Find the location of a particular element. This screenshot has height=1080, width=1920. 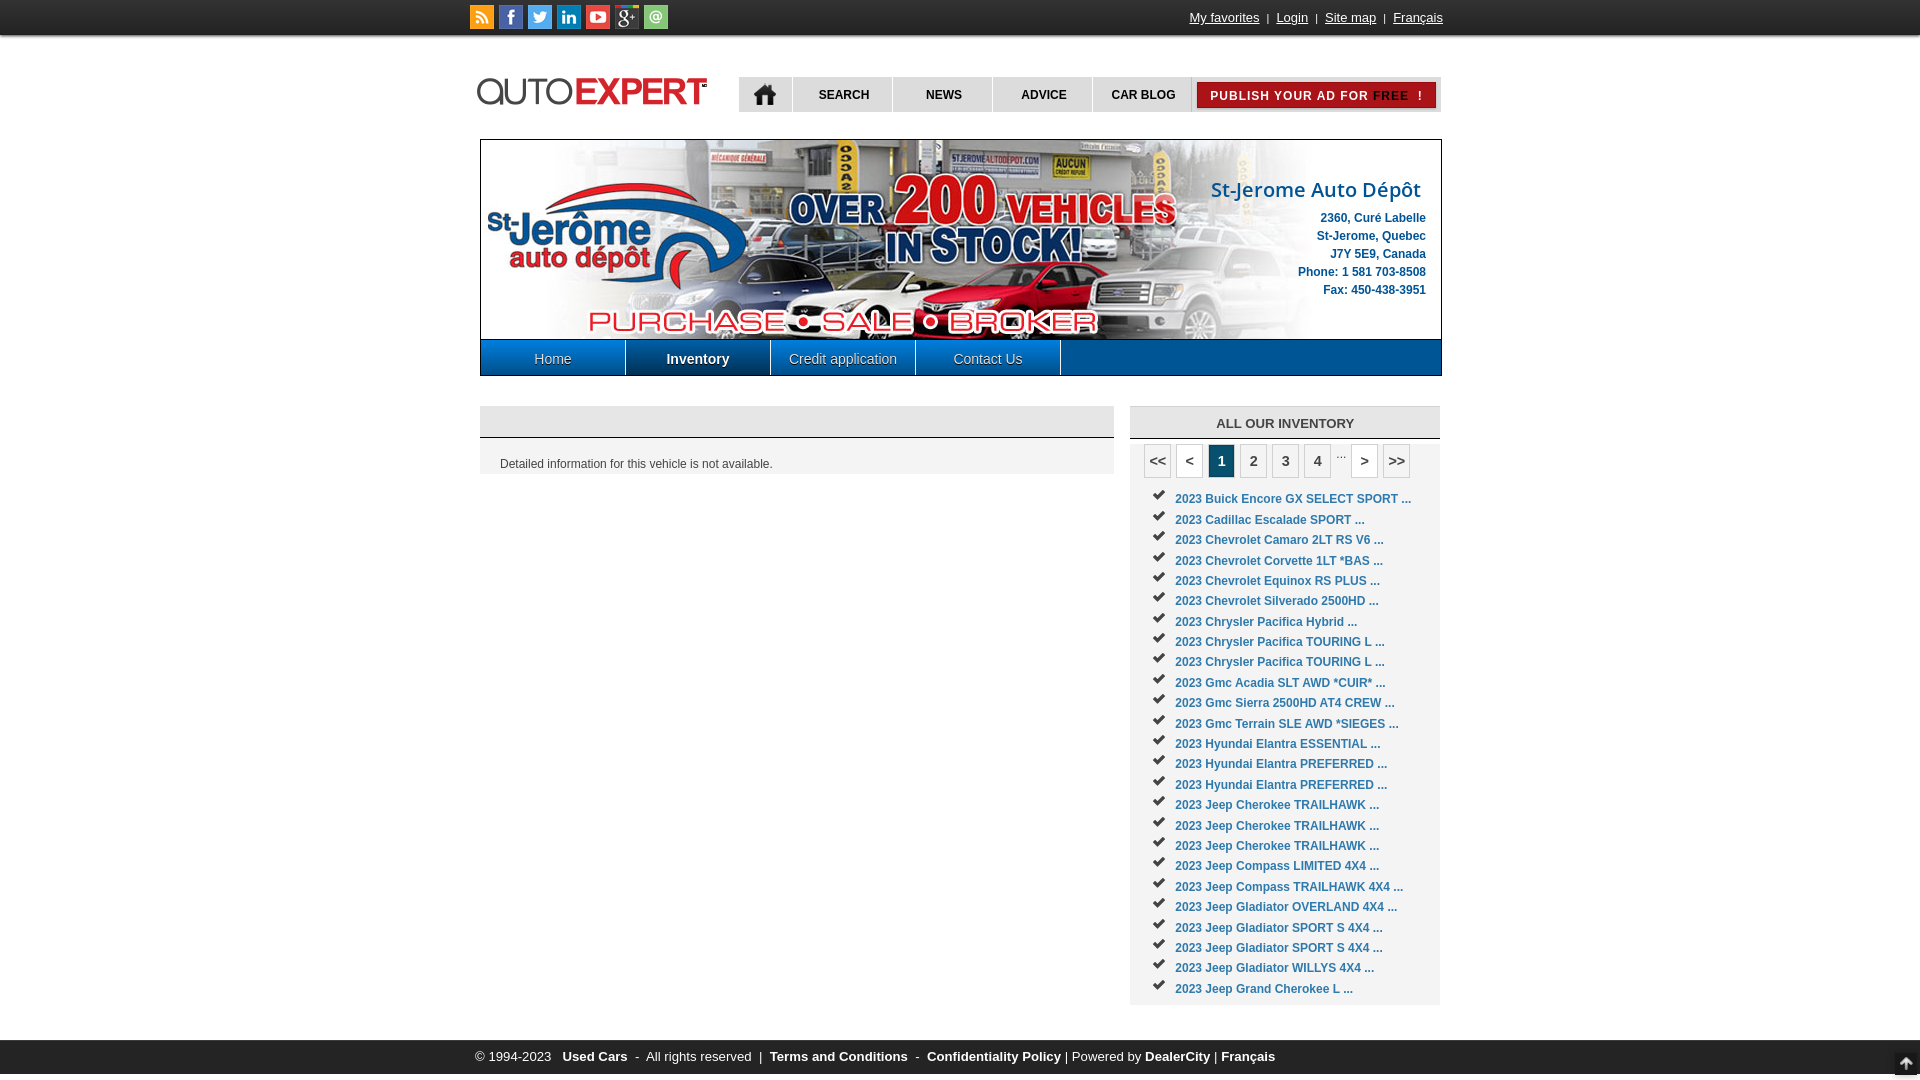

2023 Hyundai Elantra PREFERRED ... is located at coordinates (1281, 785).